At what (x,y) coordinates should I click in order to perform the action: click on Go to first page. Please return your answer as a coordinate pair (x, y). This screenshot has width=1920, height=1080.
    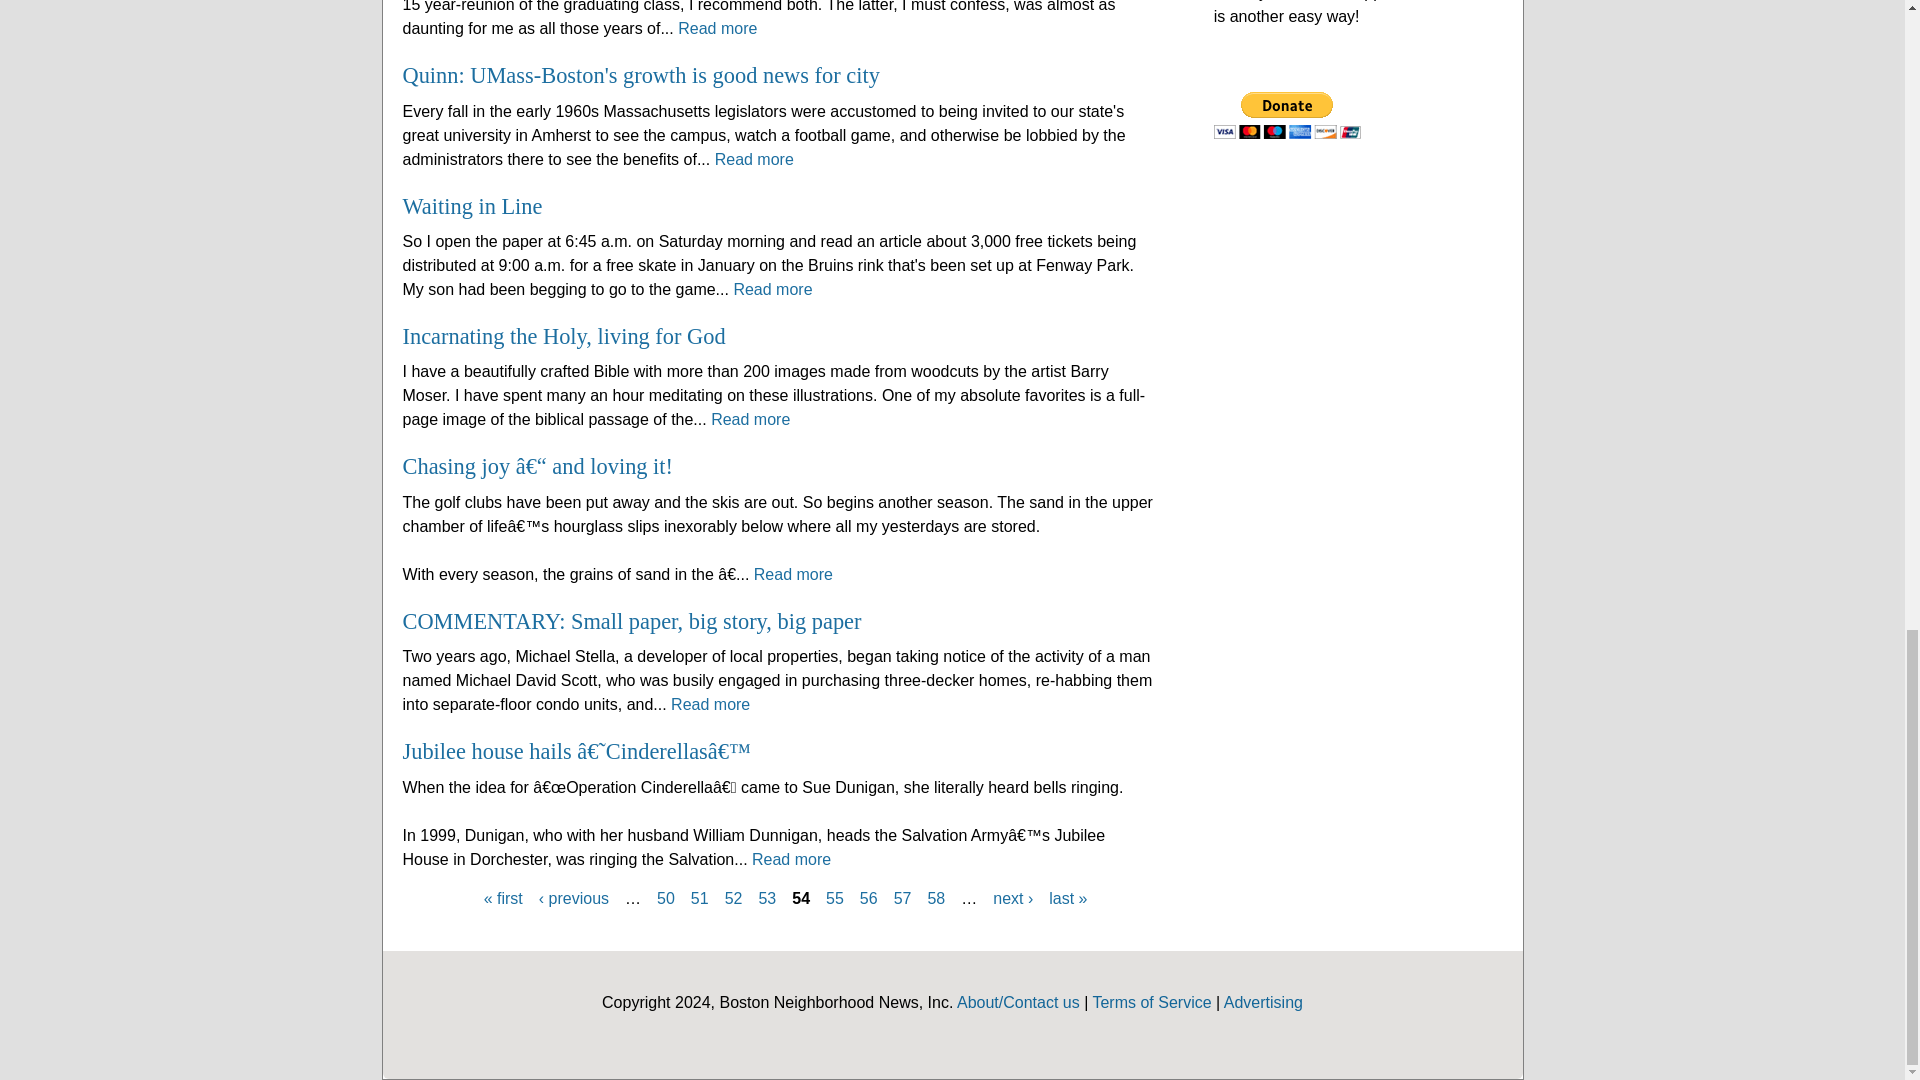
    Looking at the image, I should click on (502, 898).